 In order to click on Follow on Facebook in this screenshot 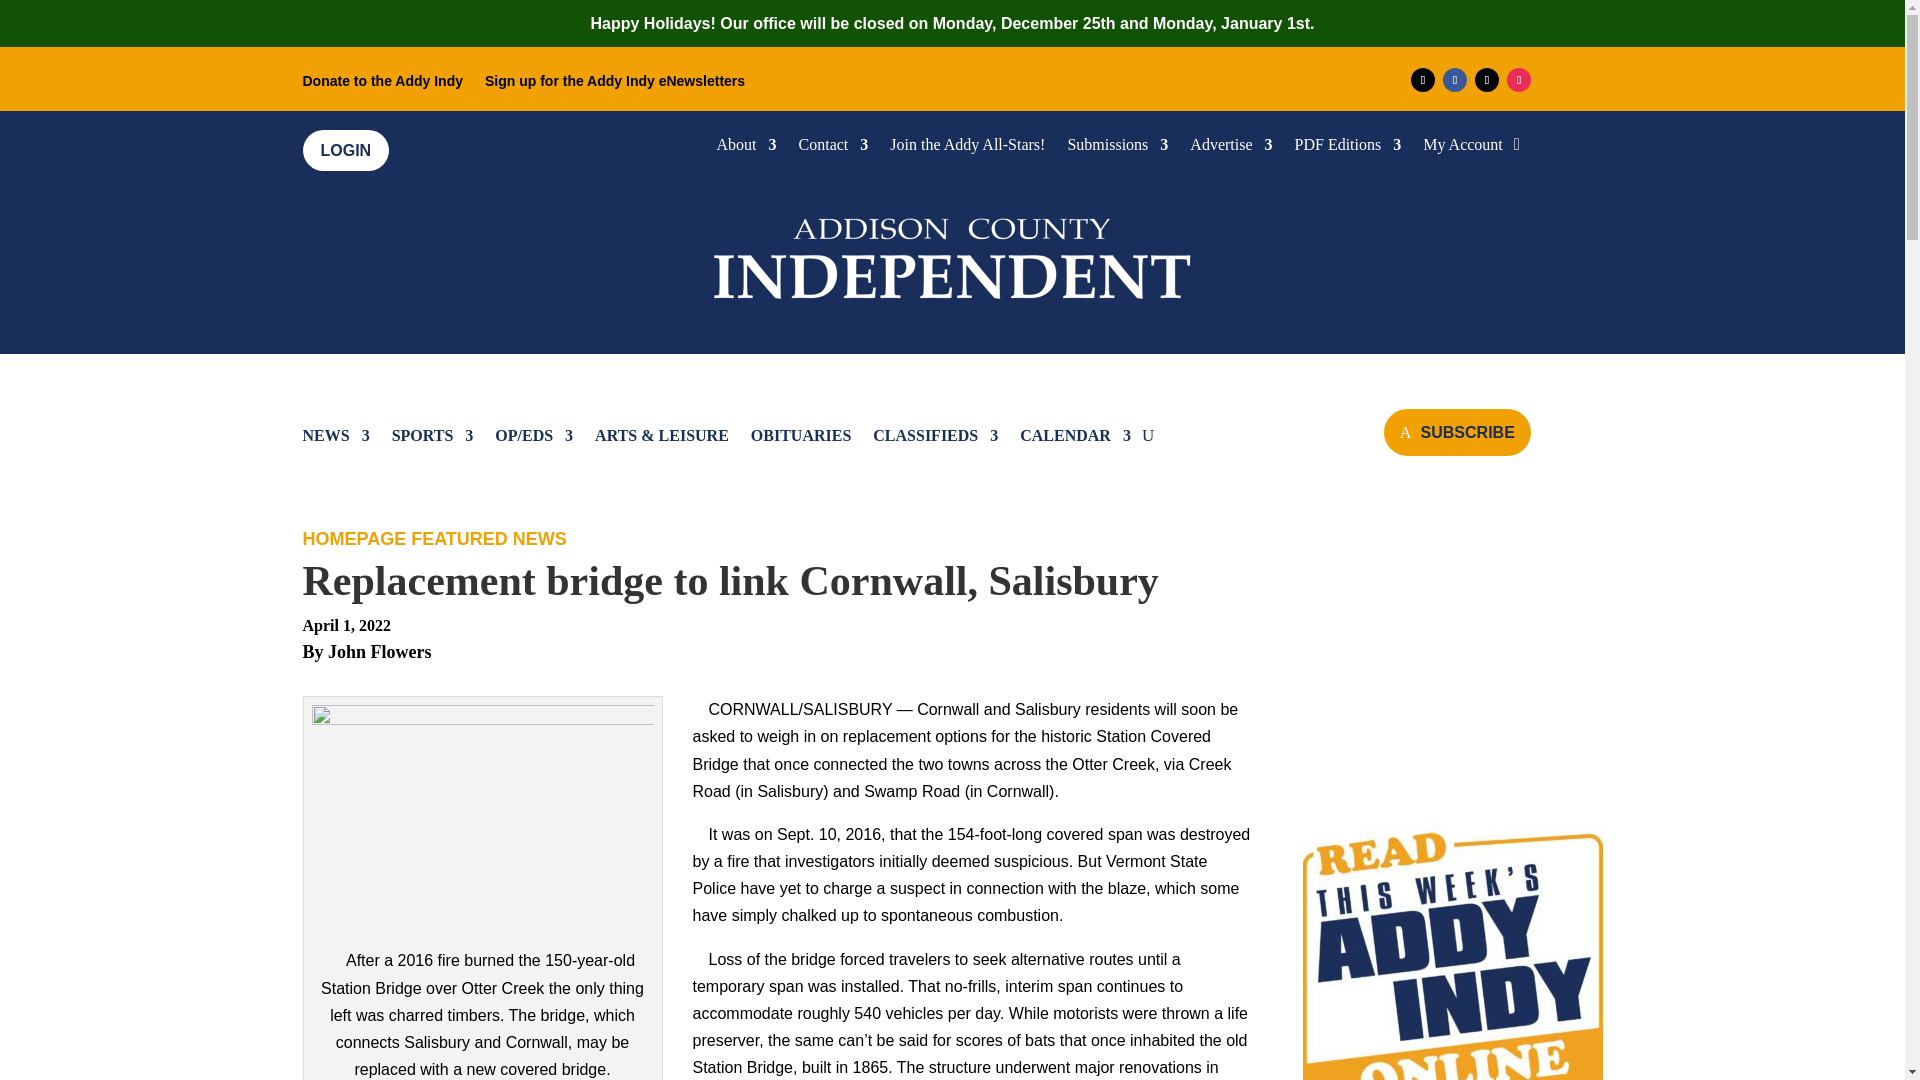, I will do `click(1454, 80)`.